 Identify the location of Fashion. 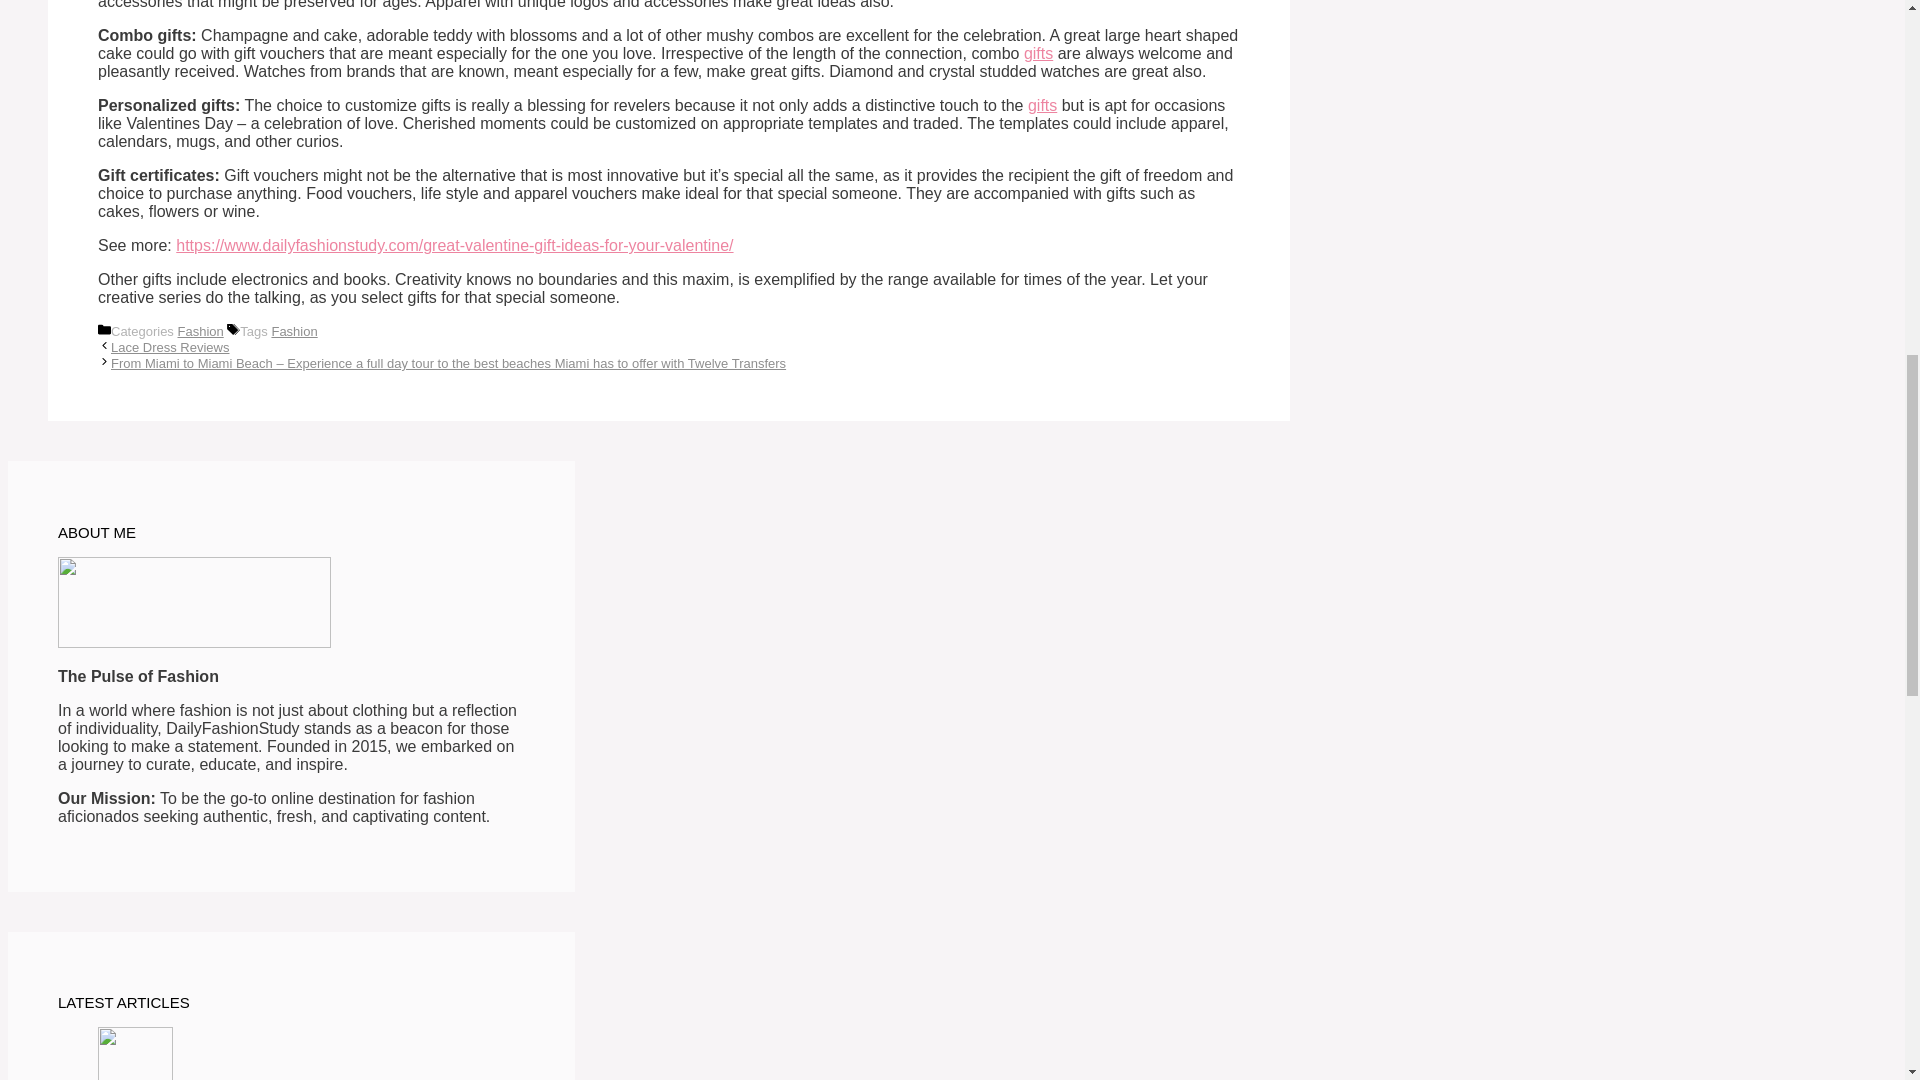
(199, 332).